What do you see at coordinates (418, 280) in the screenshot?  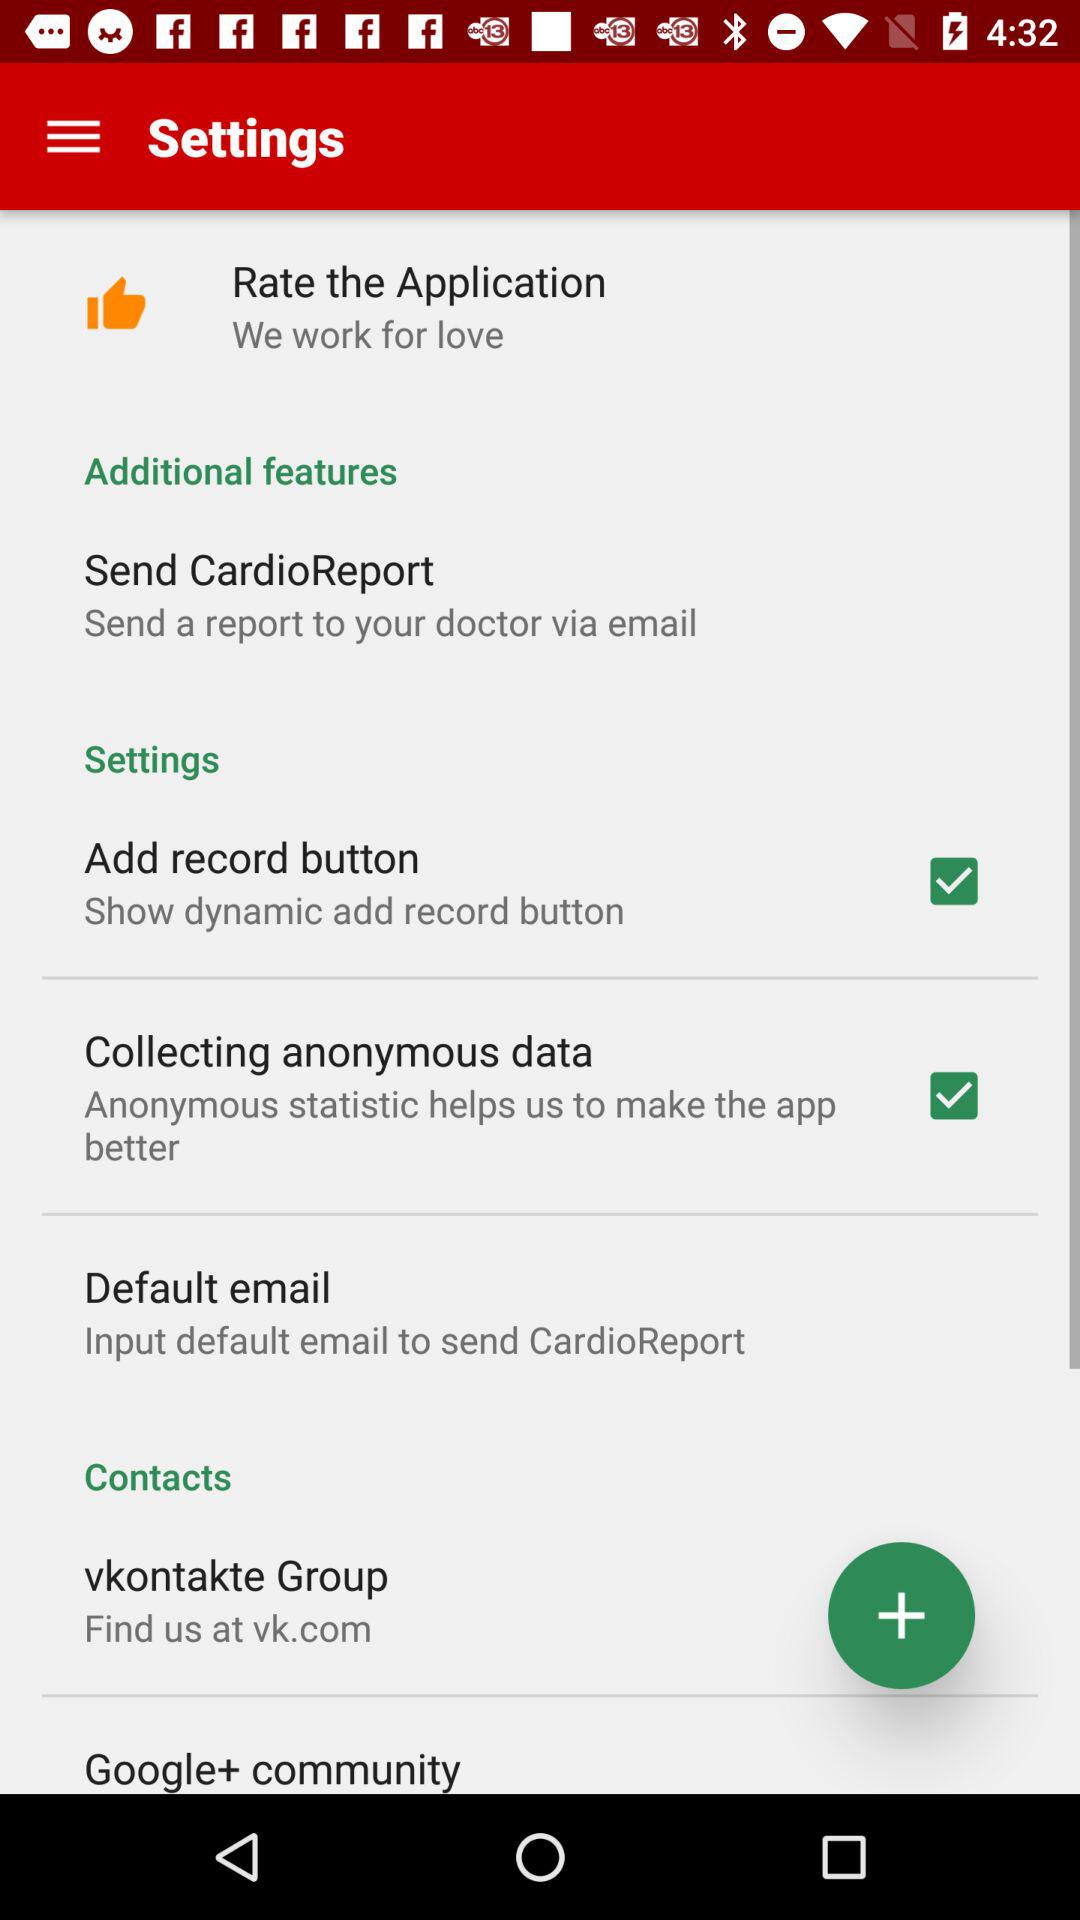 I see `turn off the rate the application` at bounding box center [418, 280].